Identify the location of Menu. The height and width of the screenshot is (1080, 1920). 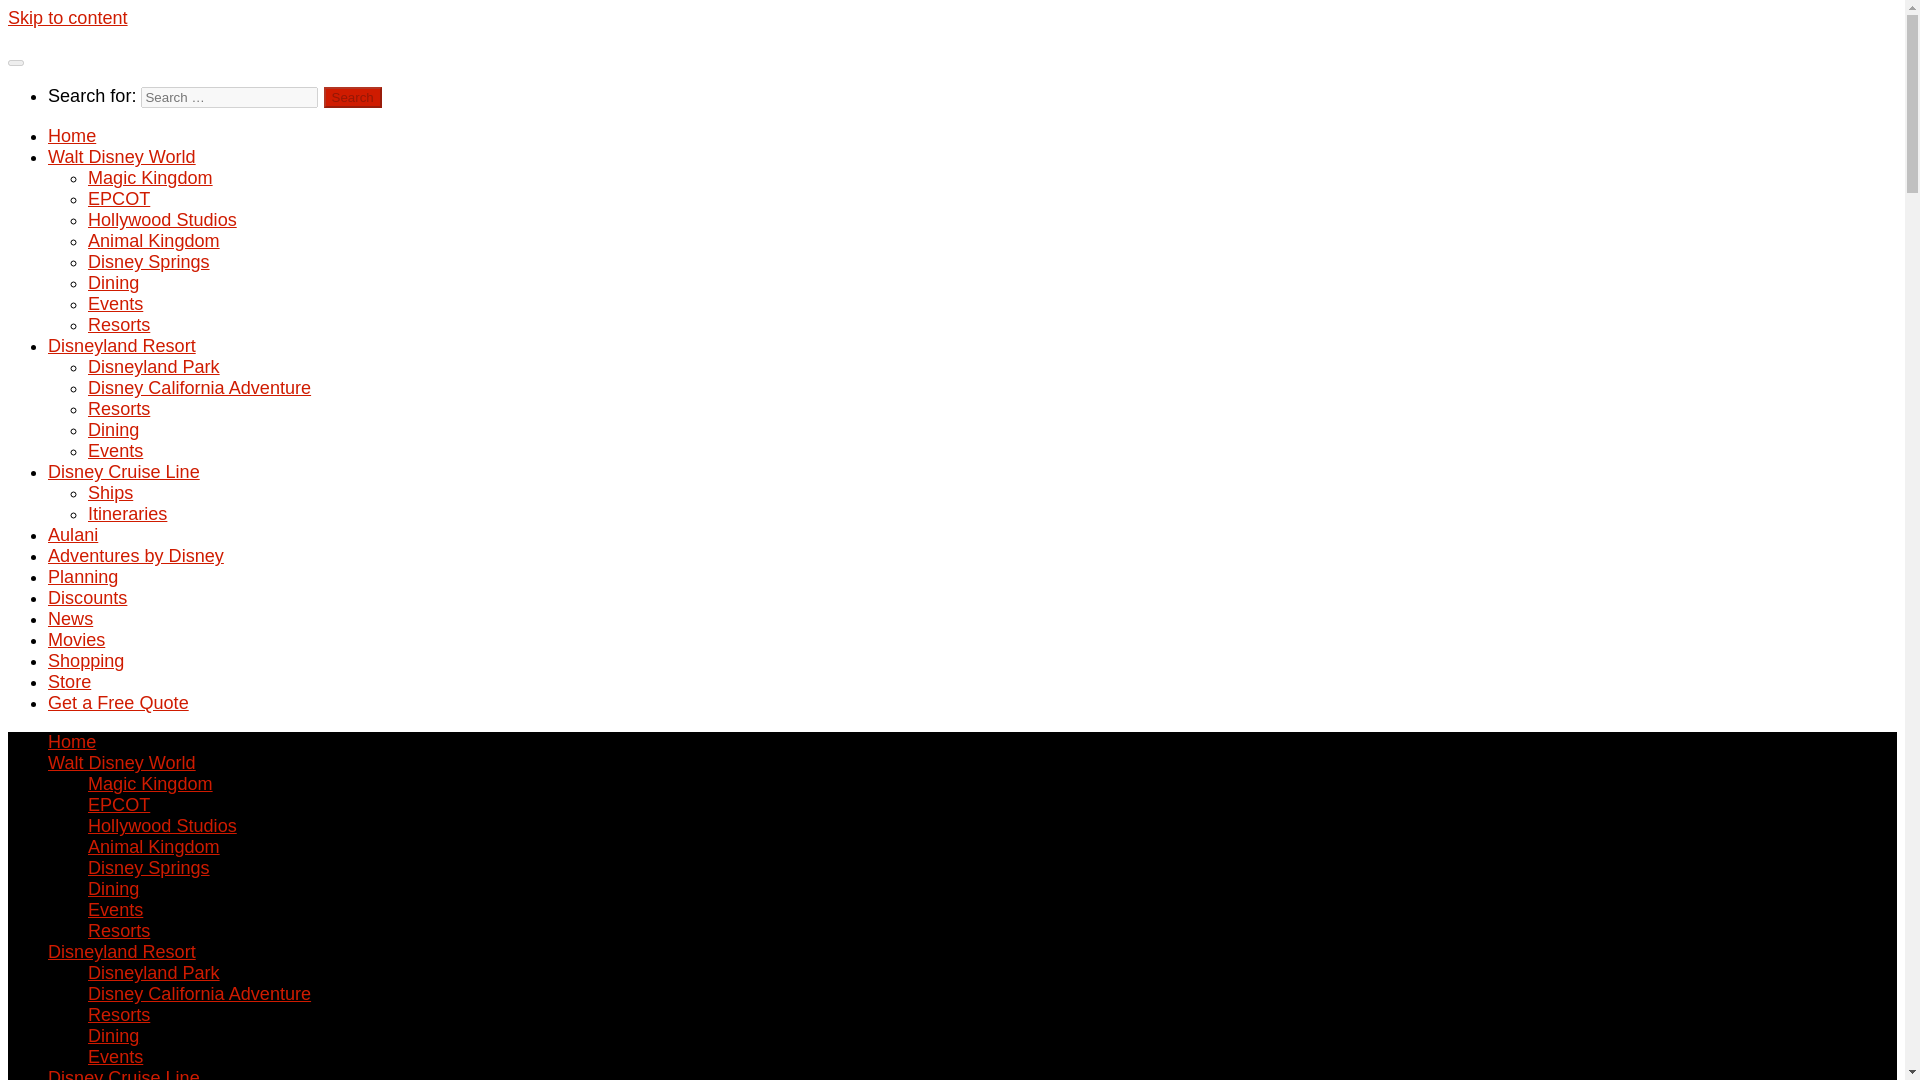
(15, 62).